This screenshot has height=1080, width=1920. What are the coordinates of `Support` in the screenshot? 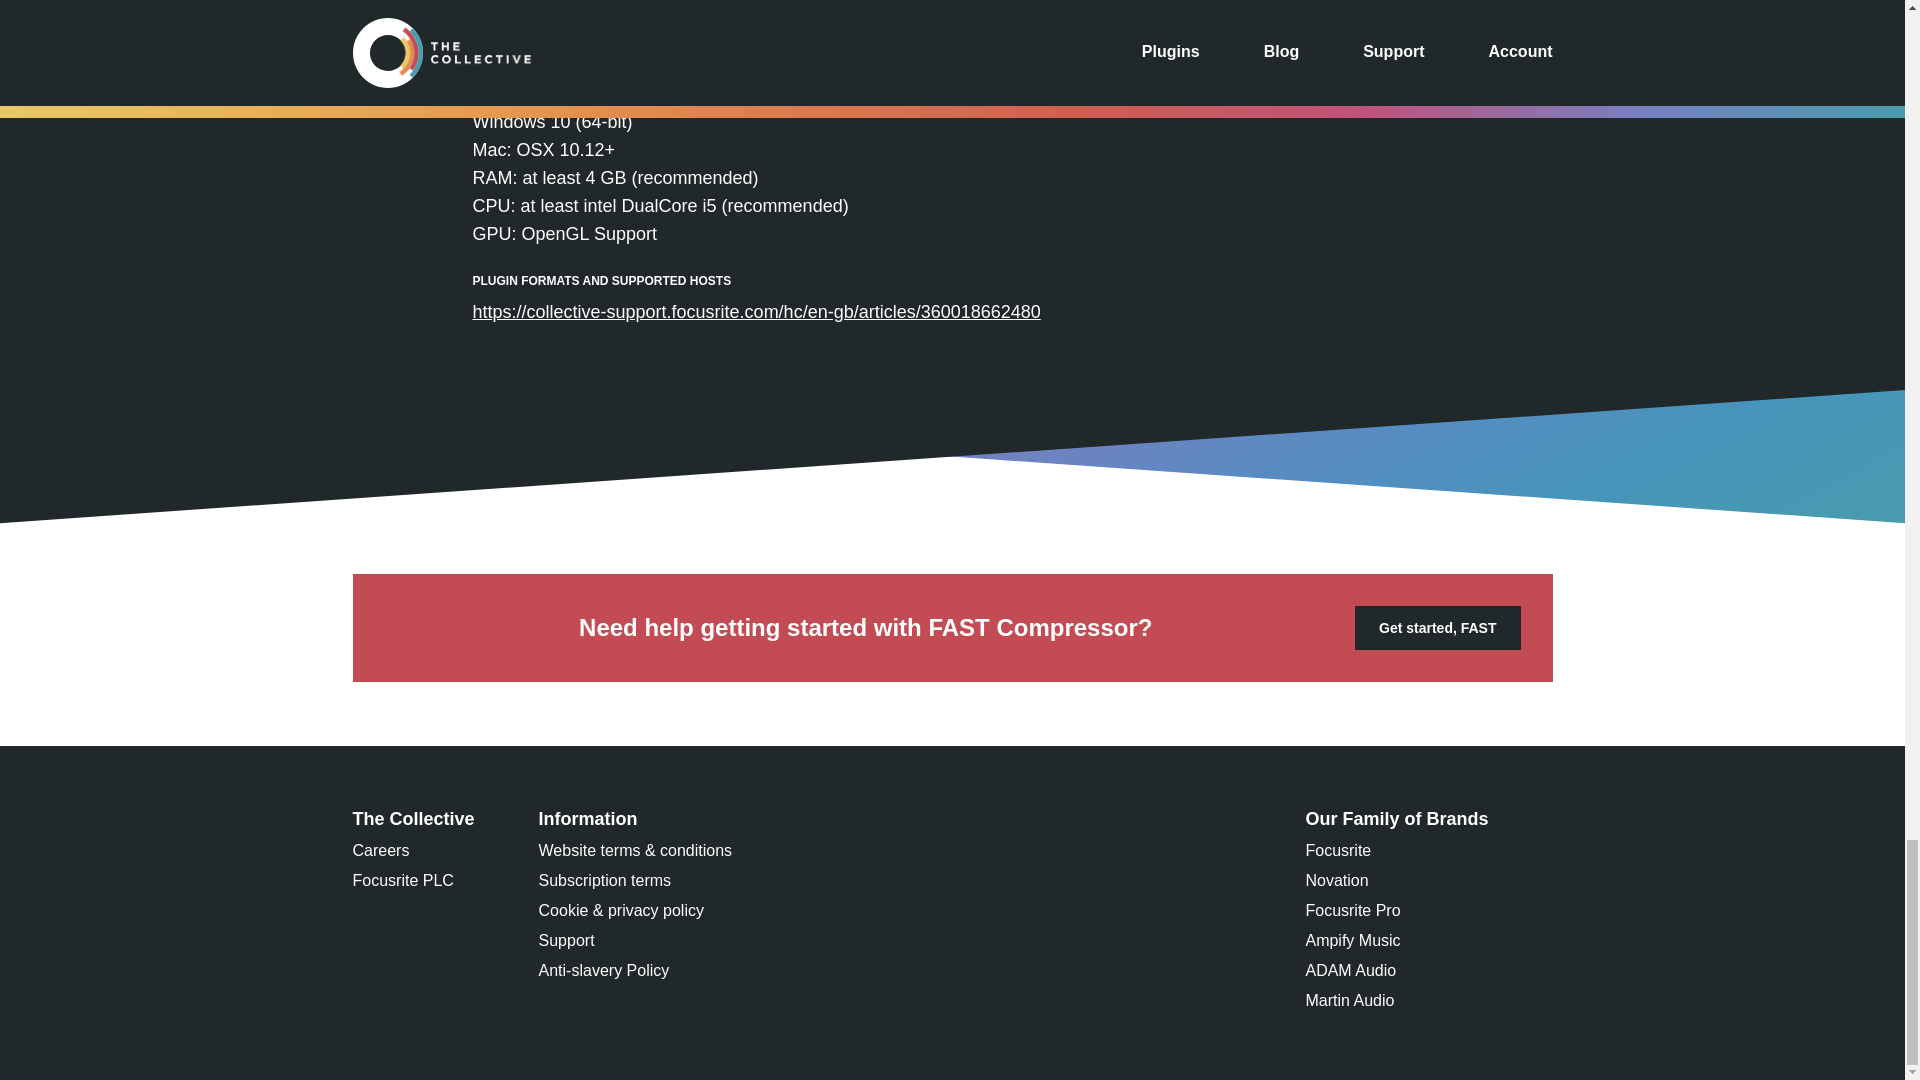 It's located at (567, 944).